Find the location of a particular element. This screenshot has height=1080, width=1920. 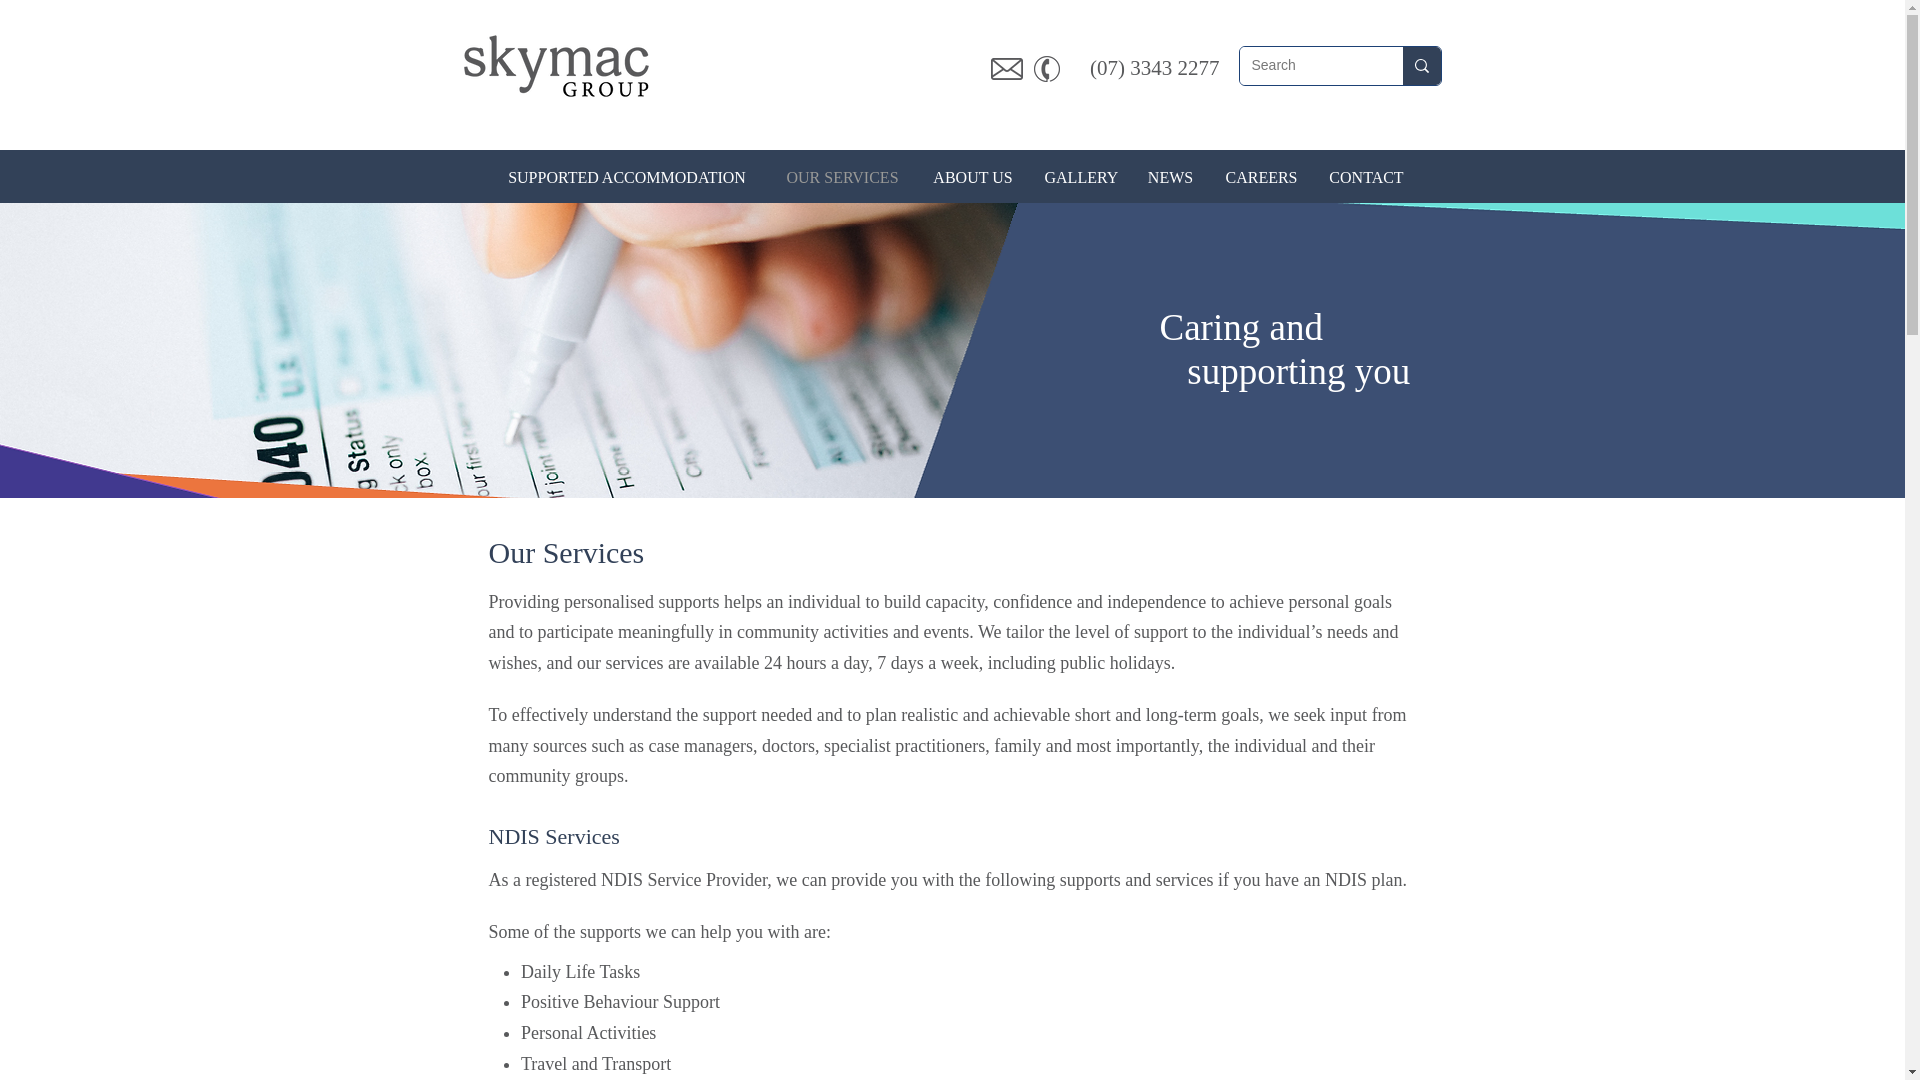

ABOUT US is located at coordinates (972, 178).